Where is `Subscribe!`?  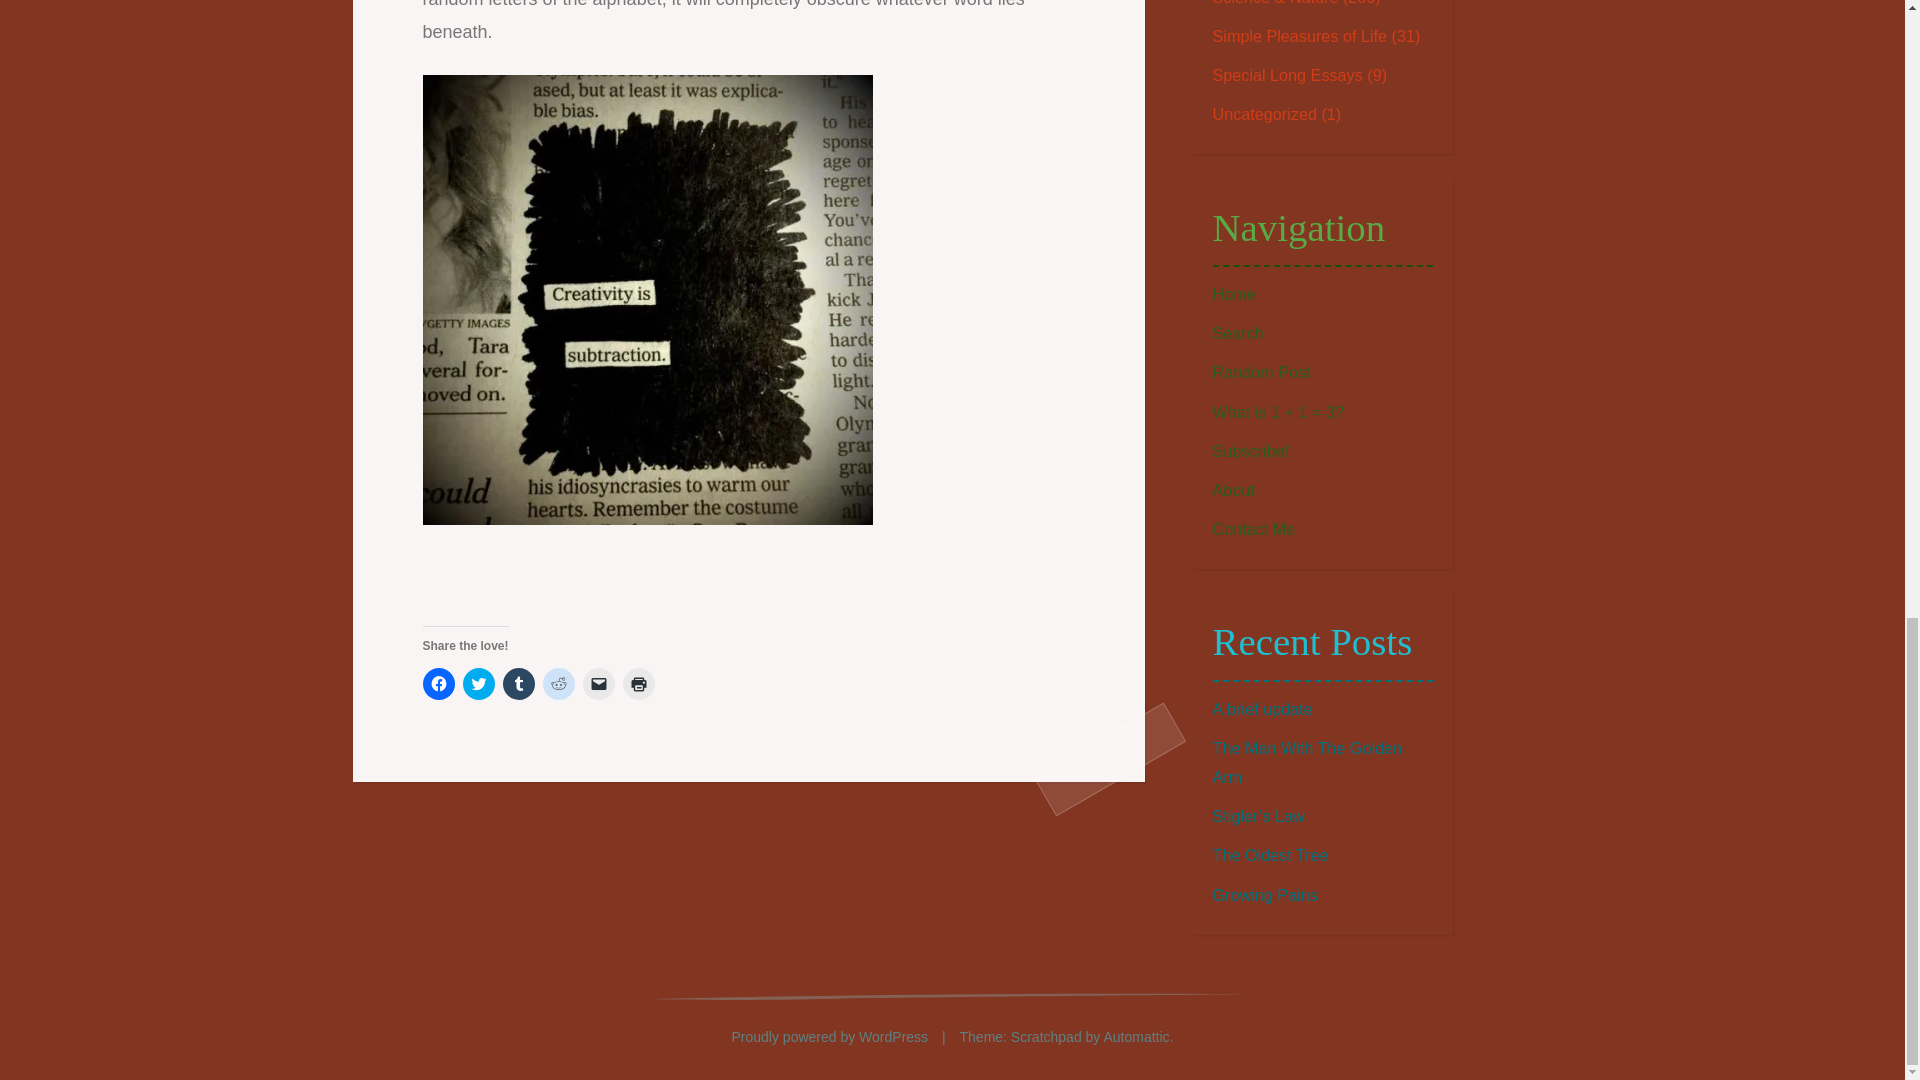 Subscribe! is located at coordinates (1250, 450).